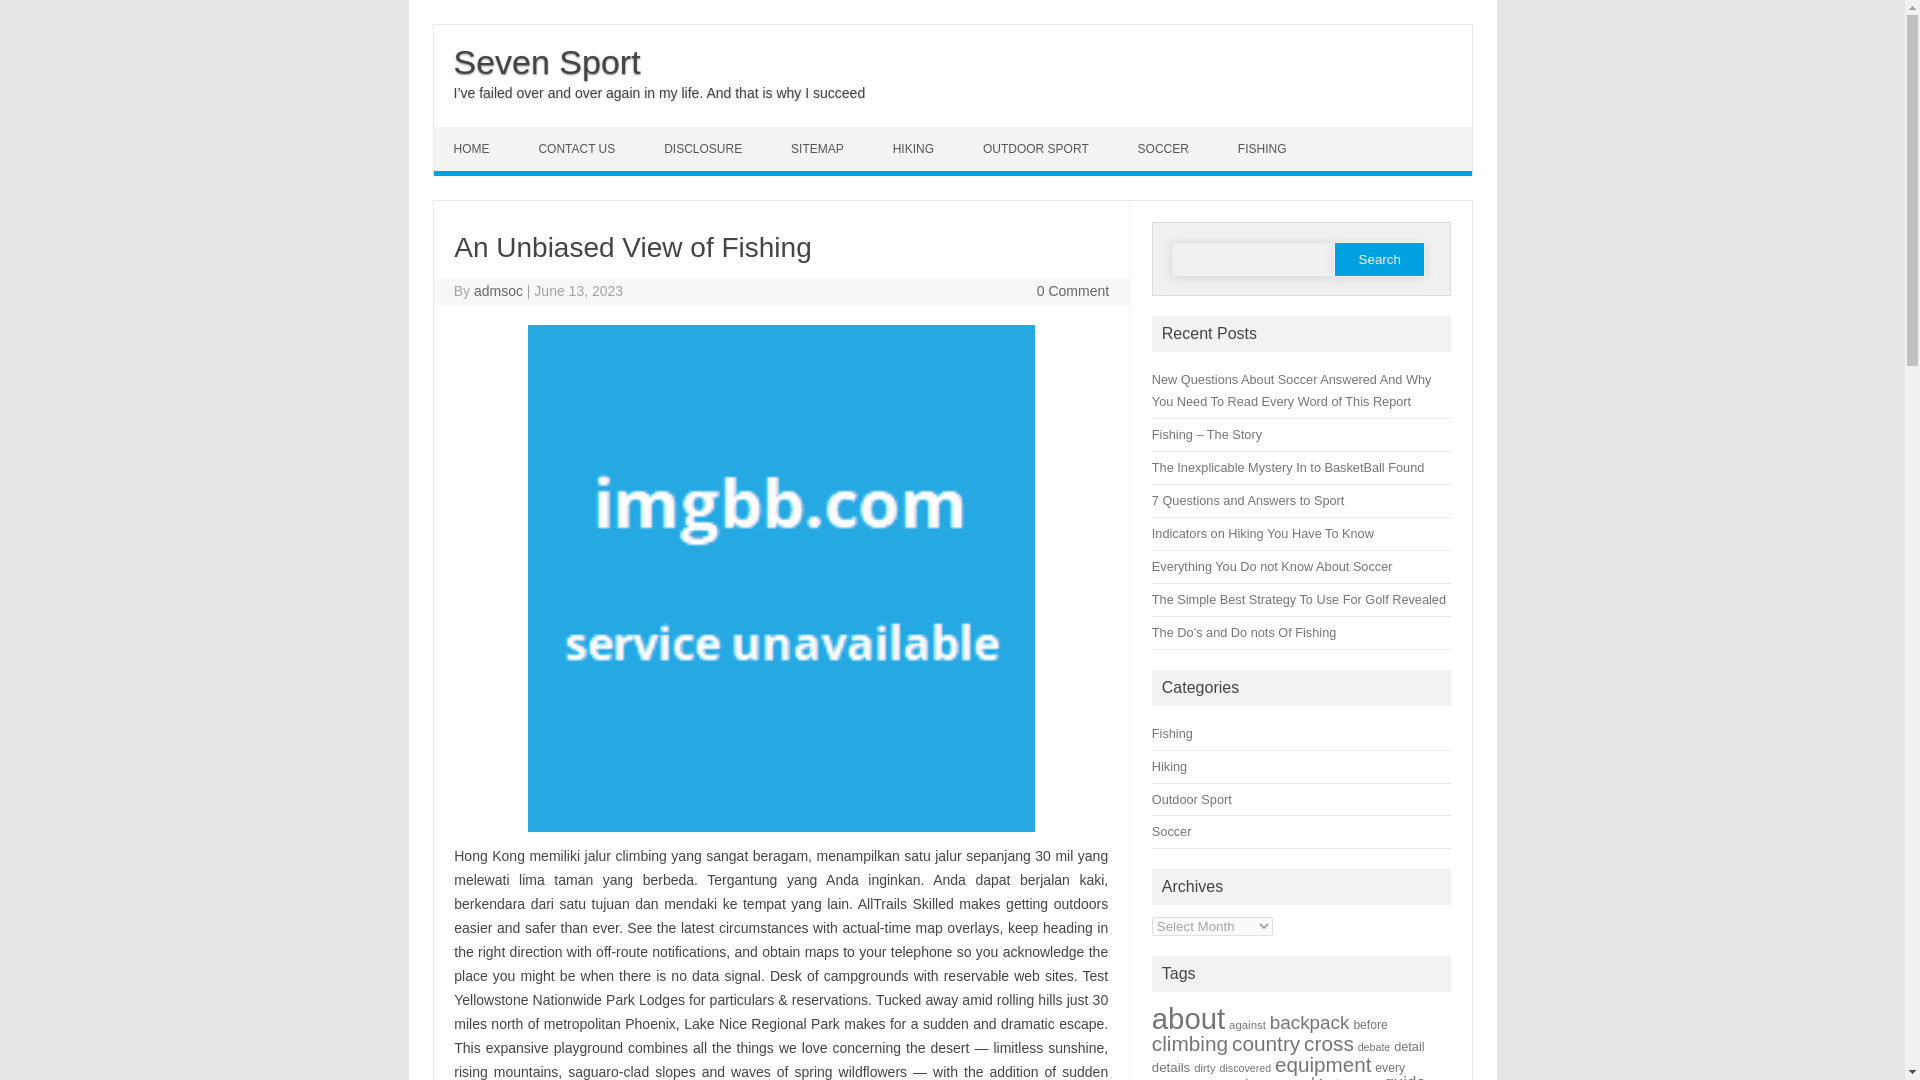 The height and width of the screenshot is (1080, 1920). What do you see at coordinates (1169, 766) in the screenshot?
I see `Hiking` at bounding box center [1169, 766].